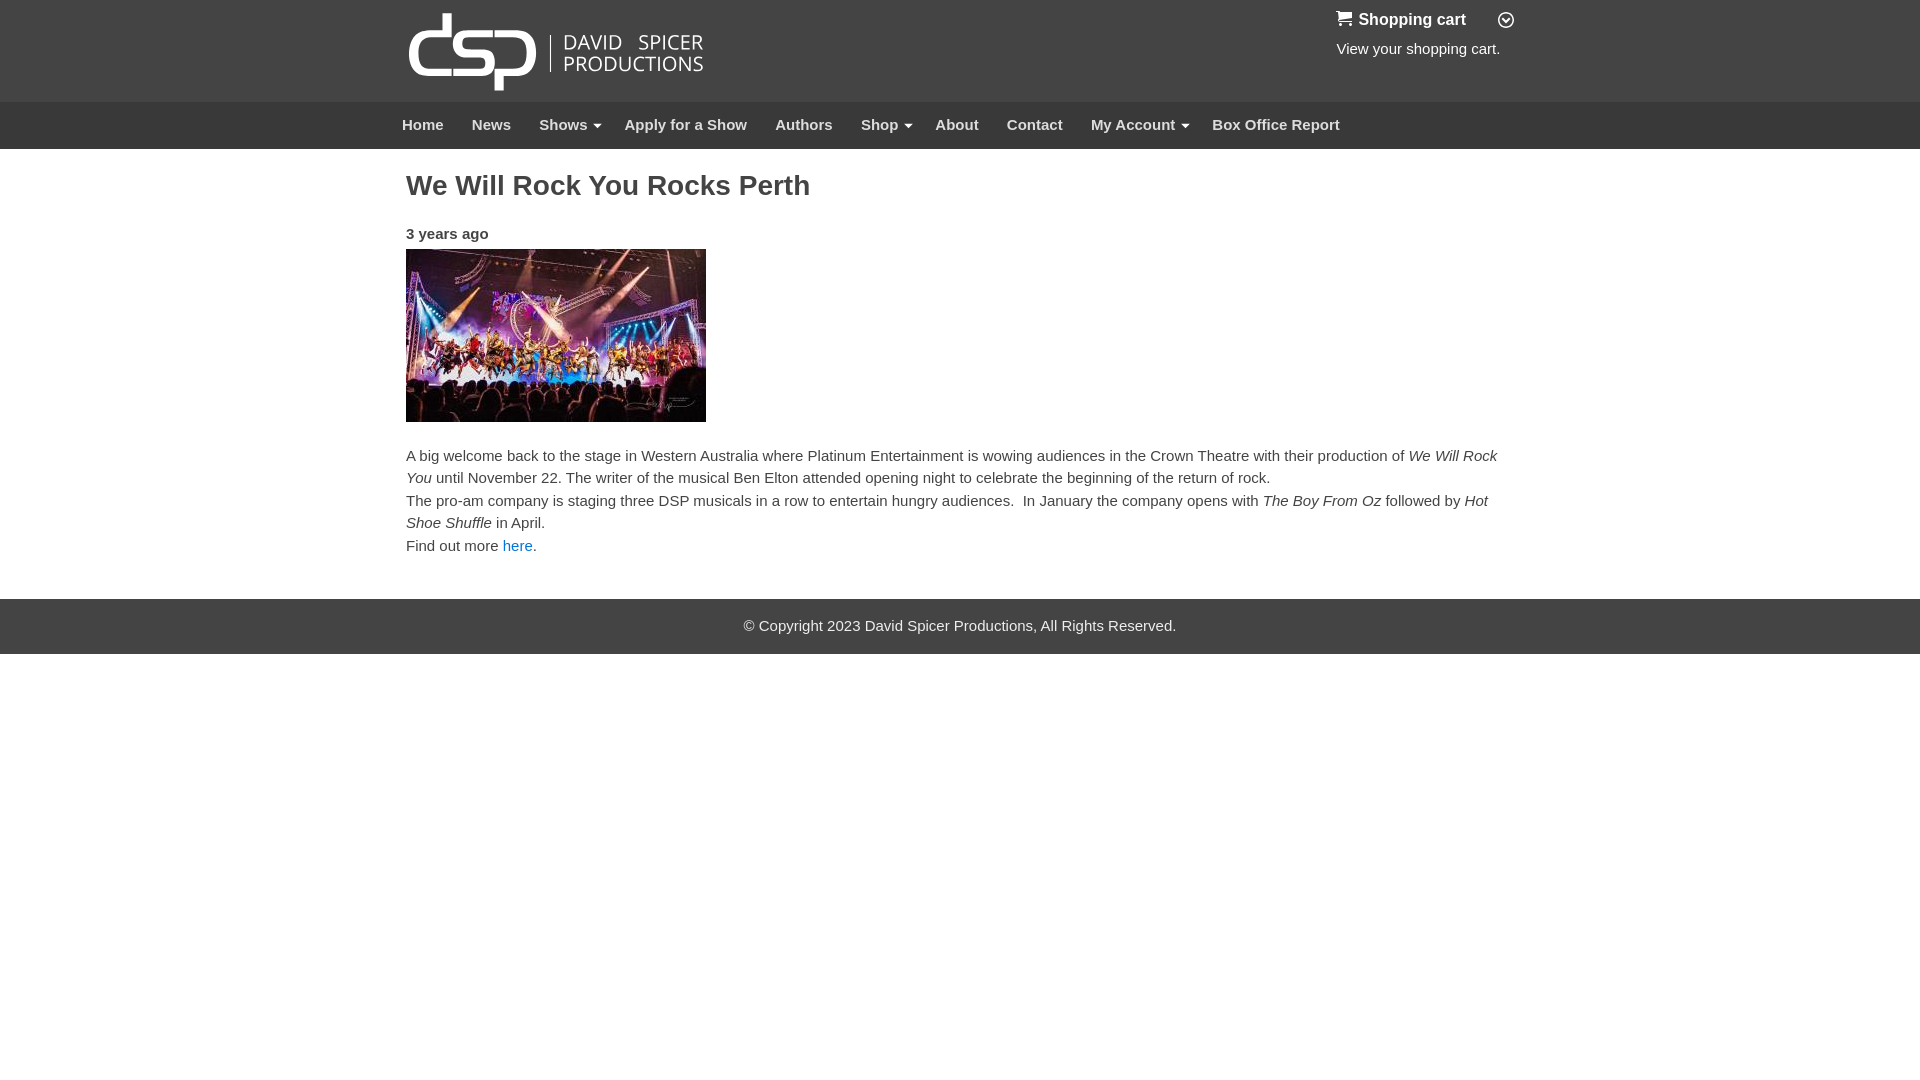 The width and height of the screenshot is (1920, 1080). I want to click on Contact, so click(1034, 126).